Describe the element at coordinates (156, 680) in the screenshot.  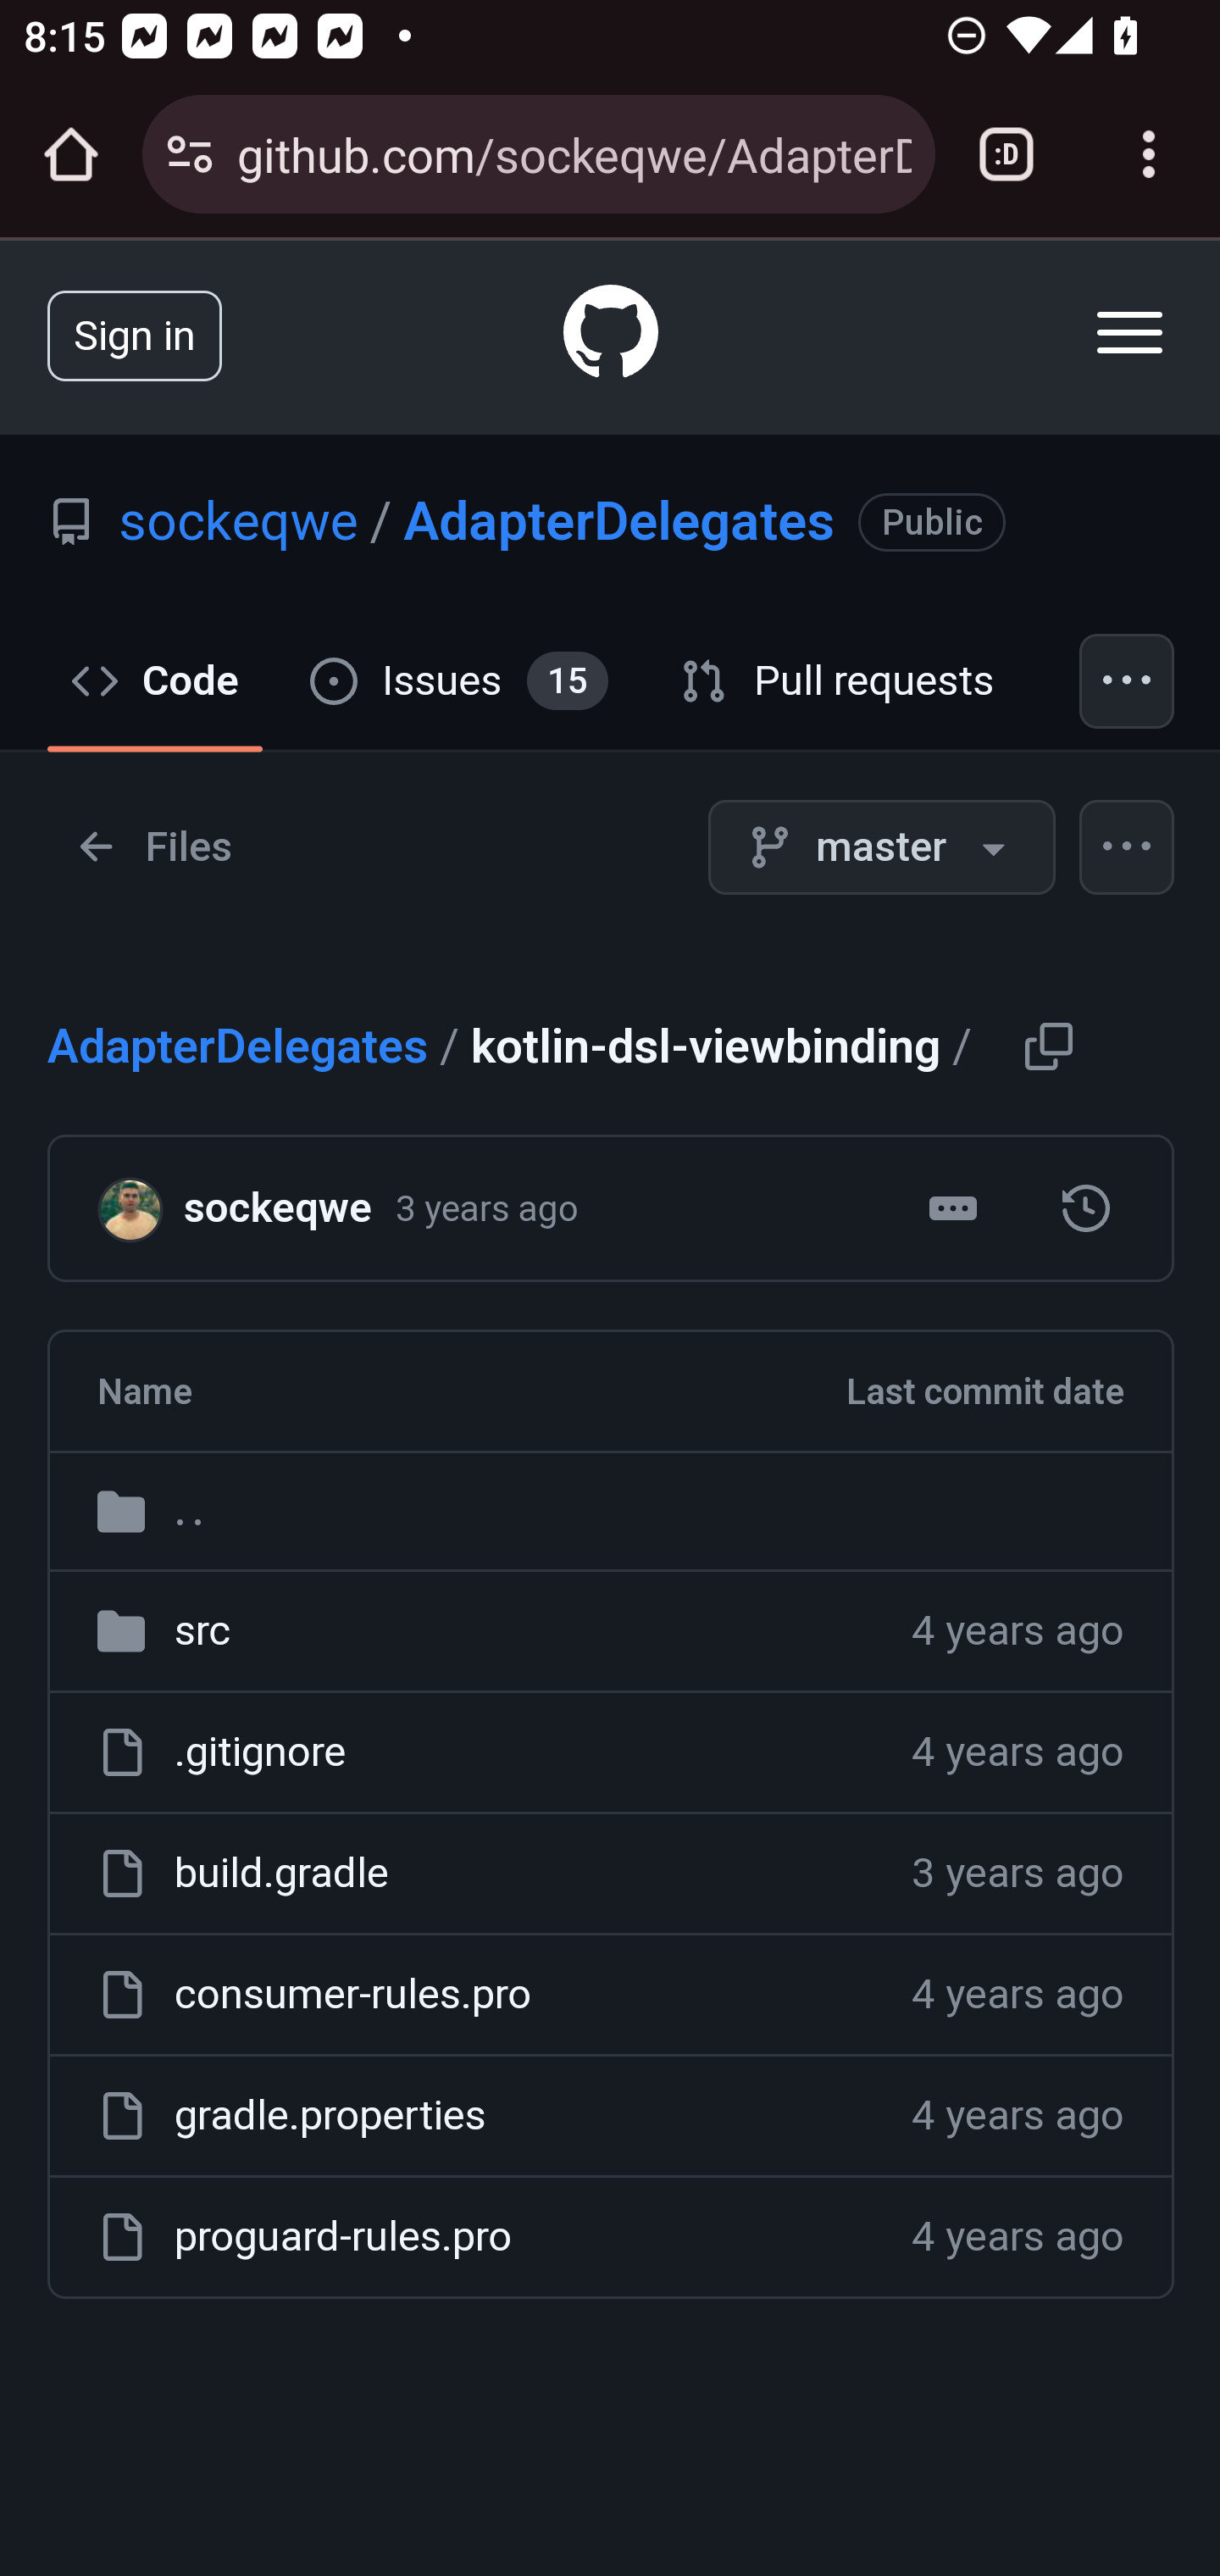
I see `Code` at that location.